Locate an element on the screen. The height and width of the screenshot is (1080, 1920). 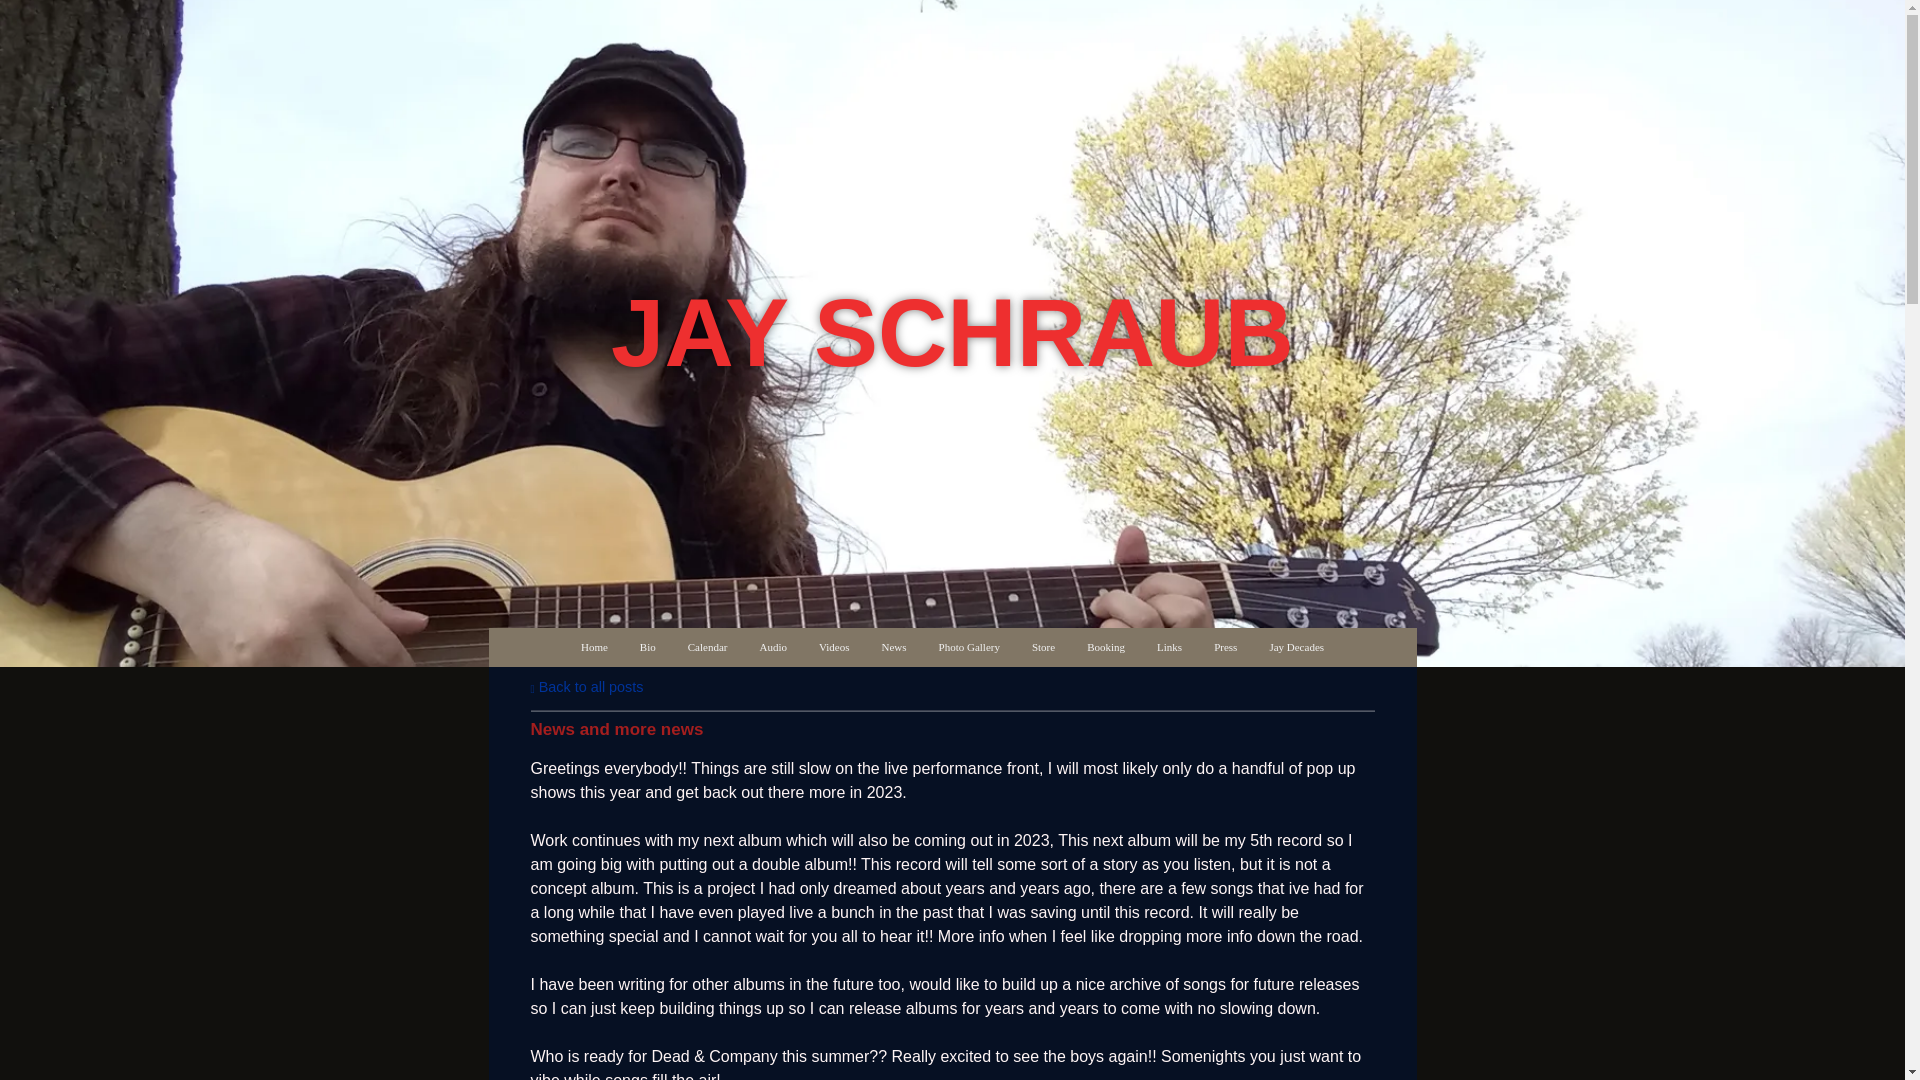
Bio is located at coordinates (648, 647).